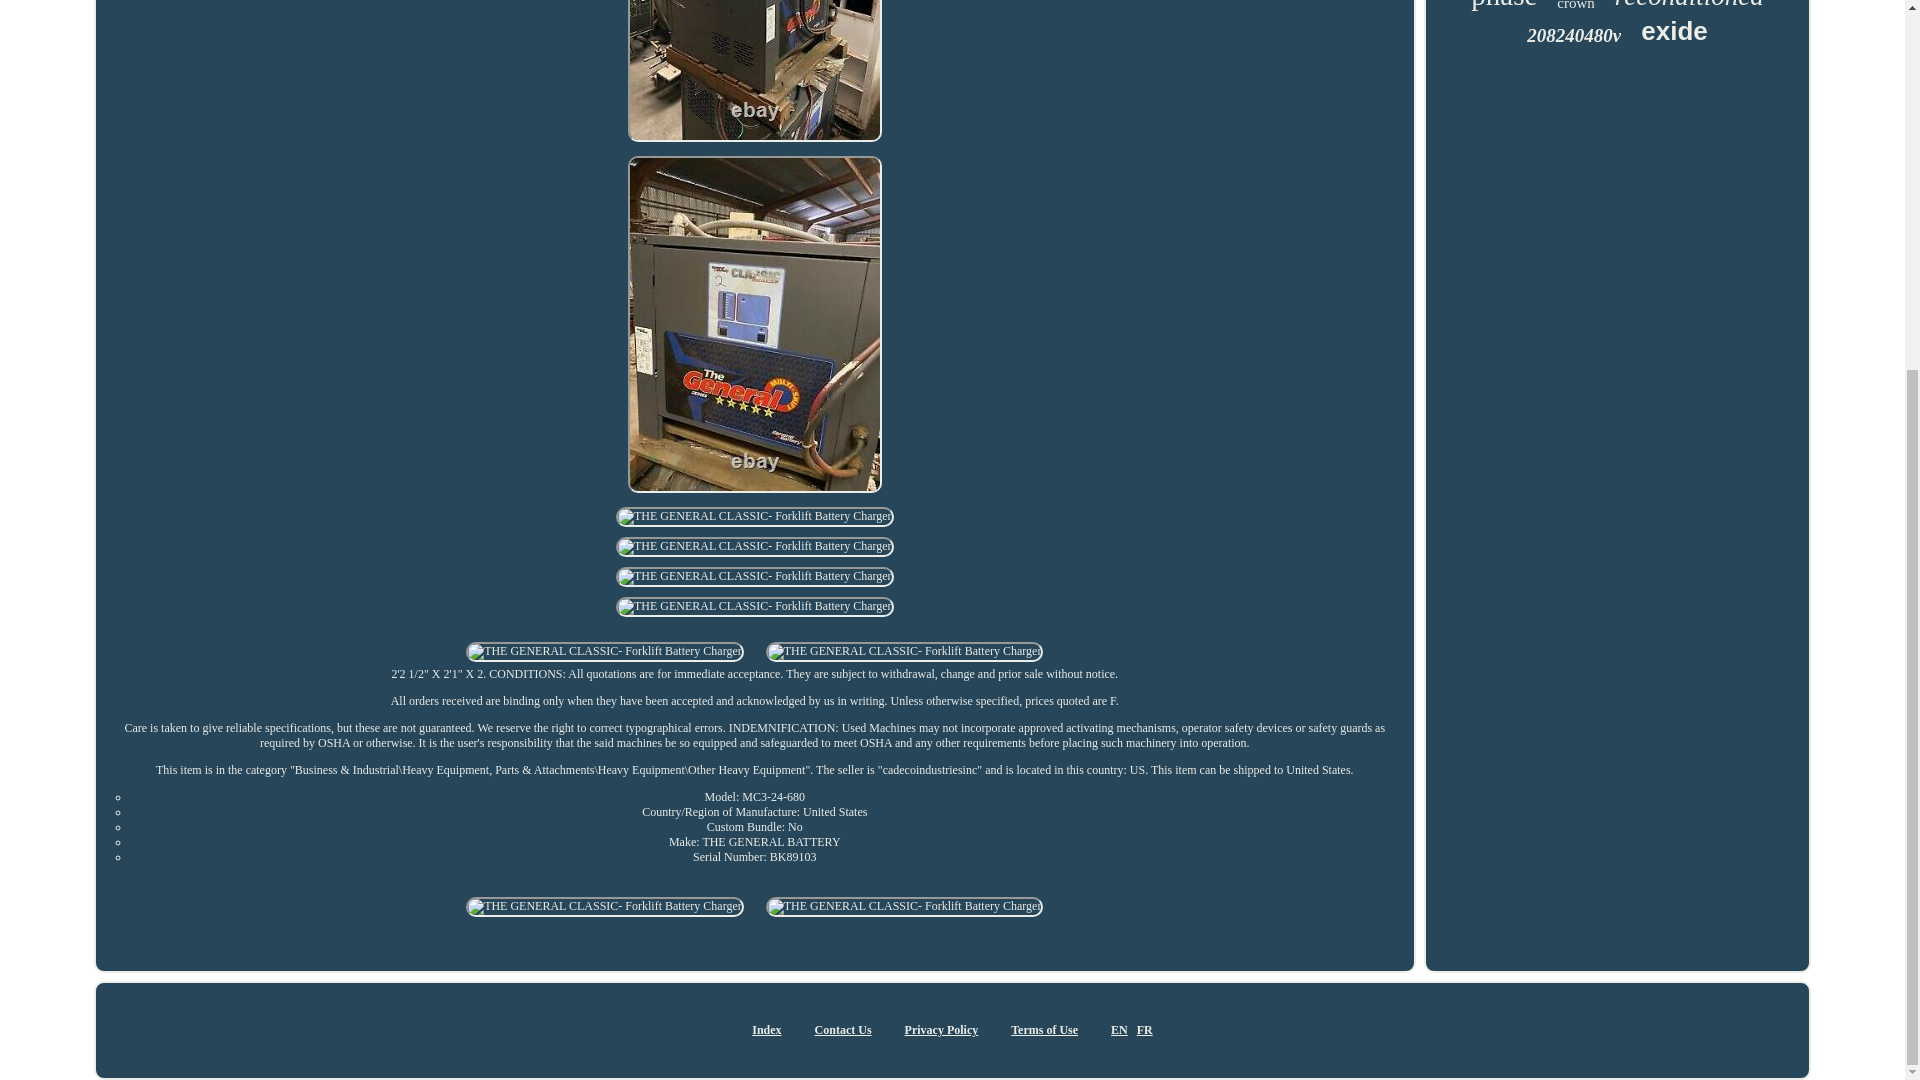 The image size is (1920, 1080). Describe the element at coordinates (755, 546) in the screenshot. I see `THE GENERAL CLASSIC- Forklift Battery Charger` at that location.